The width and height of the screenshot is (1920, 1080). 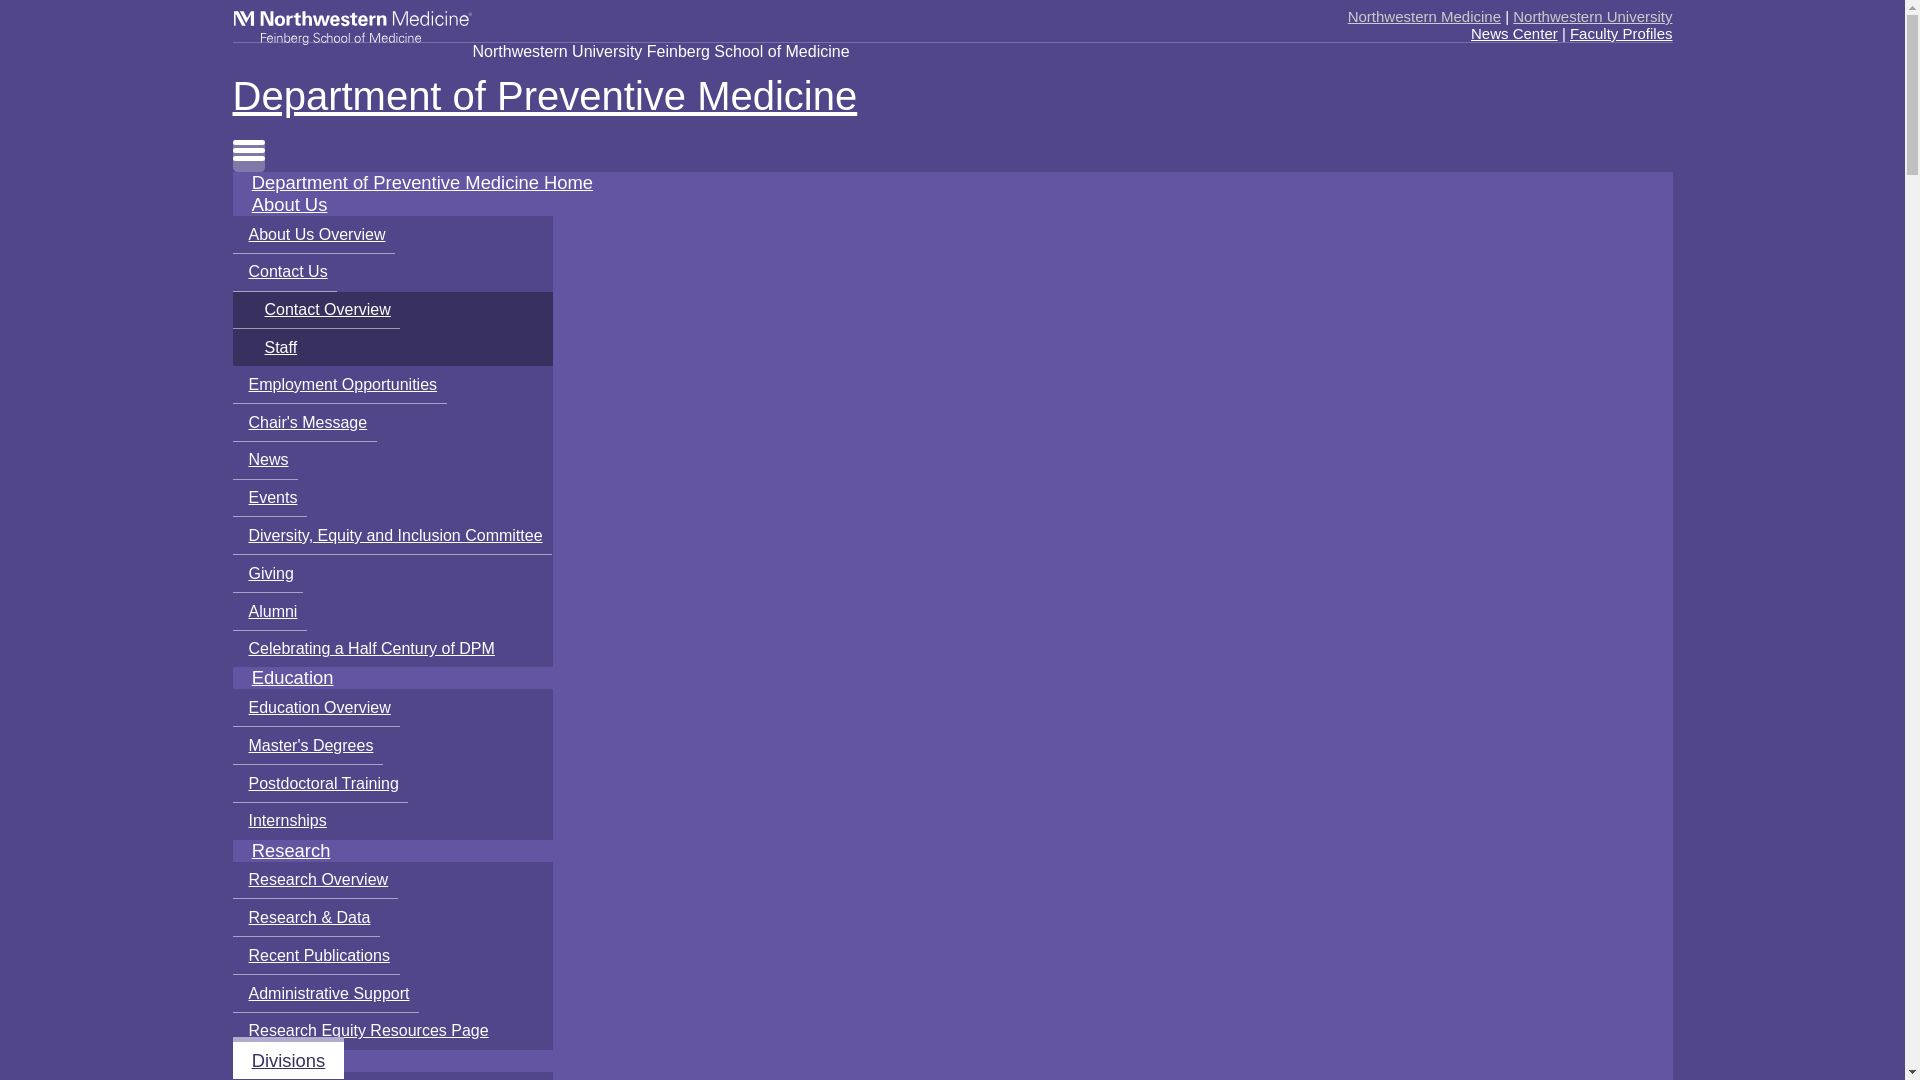 I want to click on Diversity, Equity and Inclusion Committee, so click(x=392, y=536).